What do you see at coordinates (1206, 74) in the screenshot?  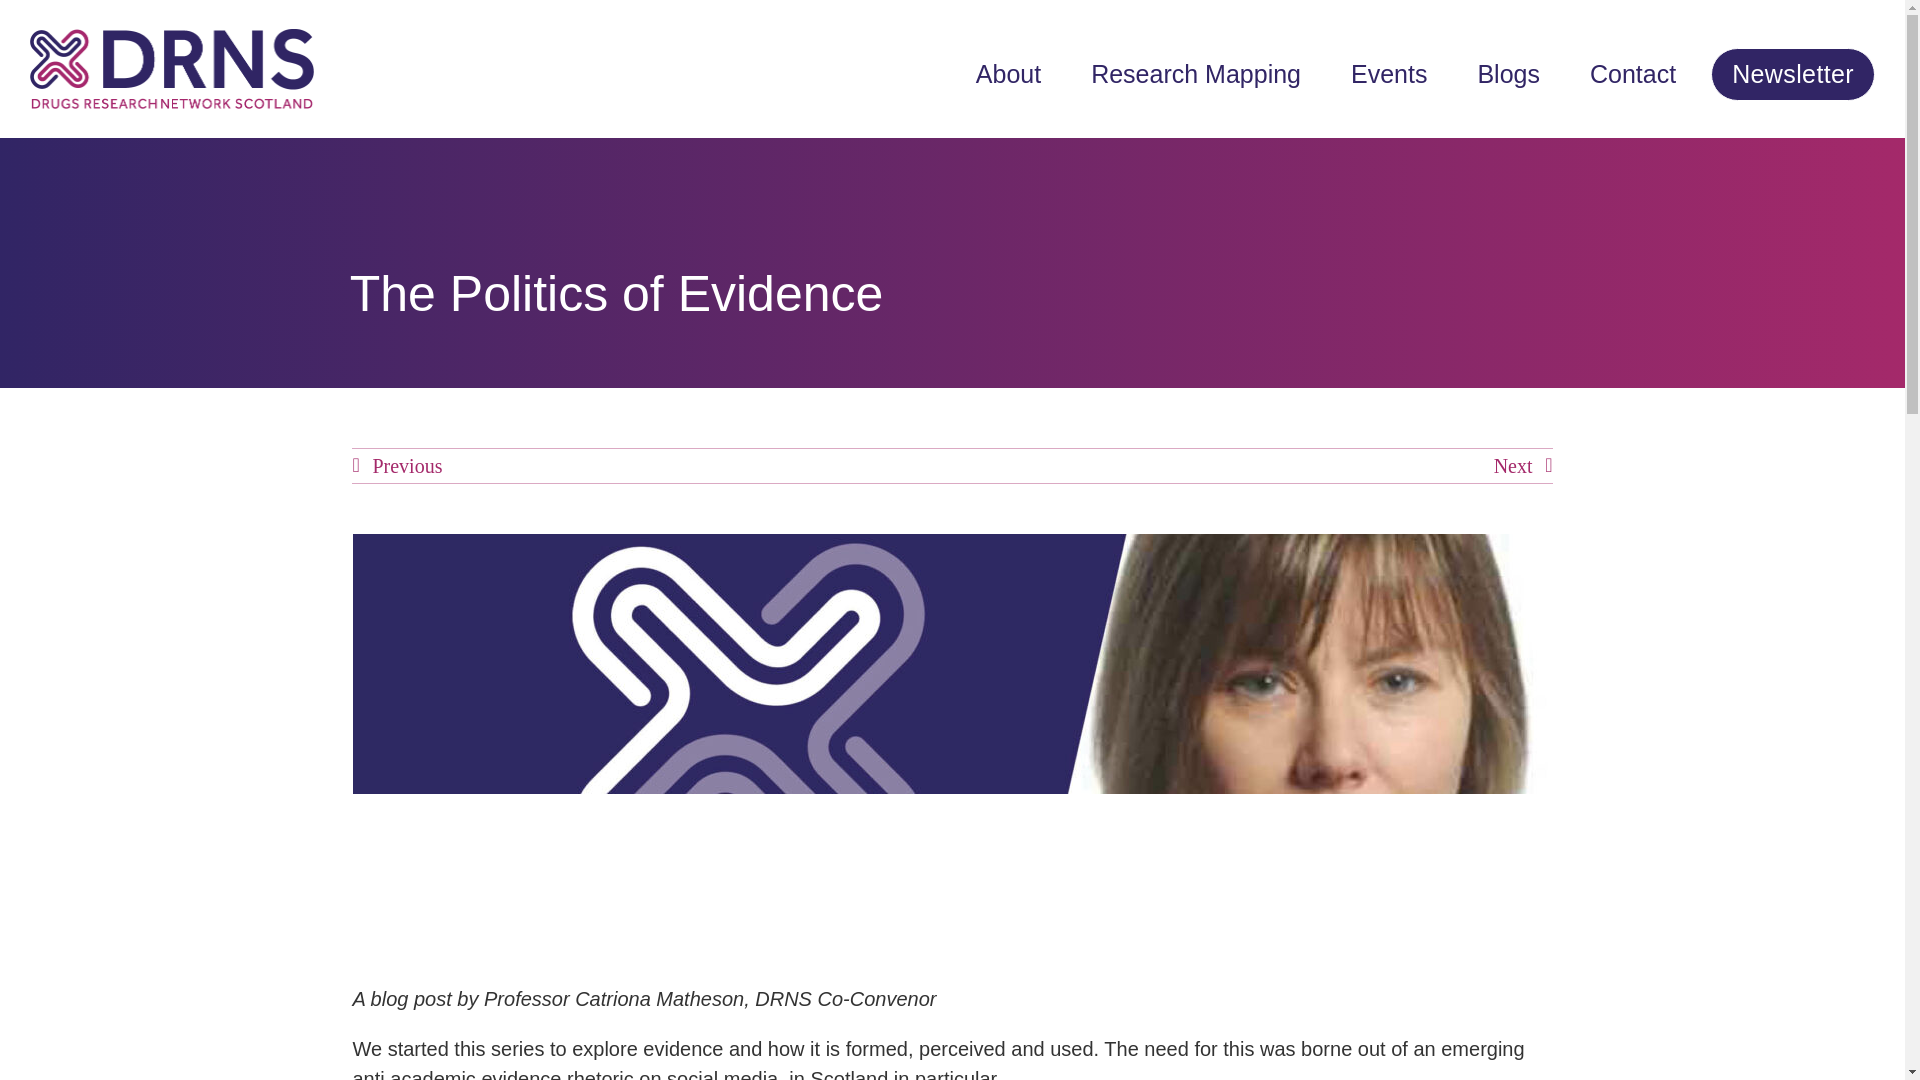 I see `Research Mapping` at bounding box center [1206, 74].